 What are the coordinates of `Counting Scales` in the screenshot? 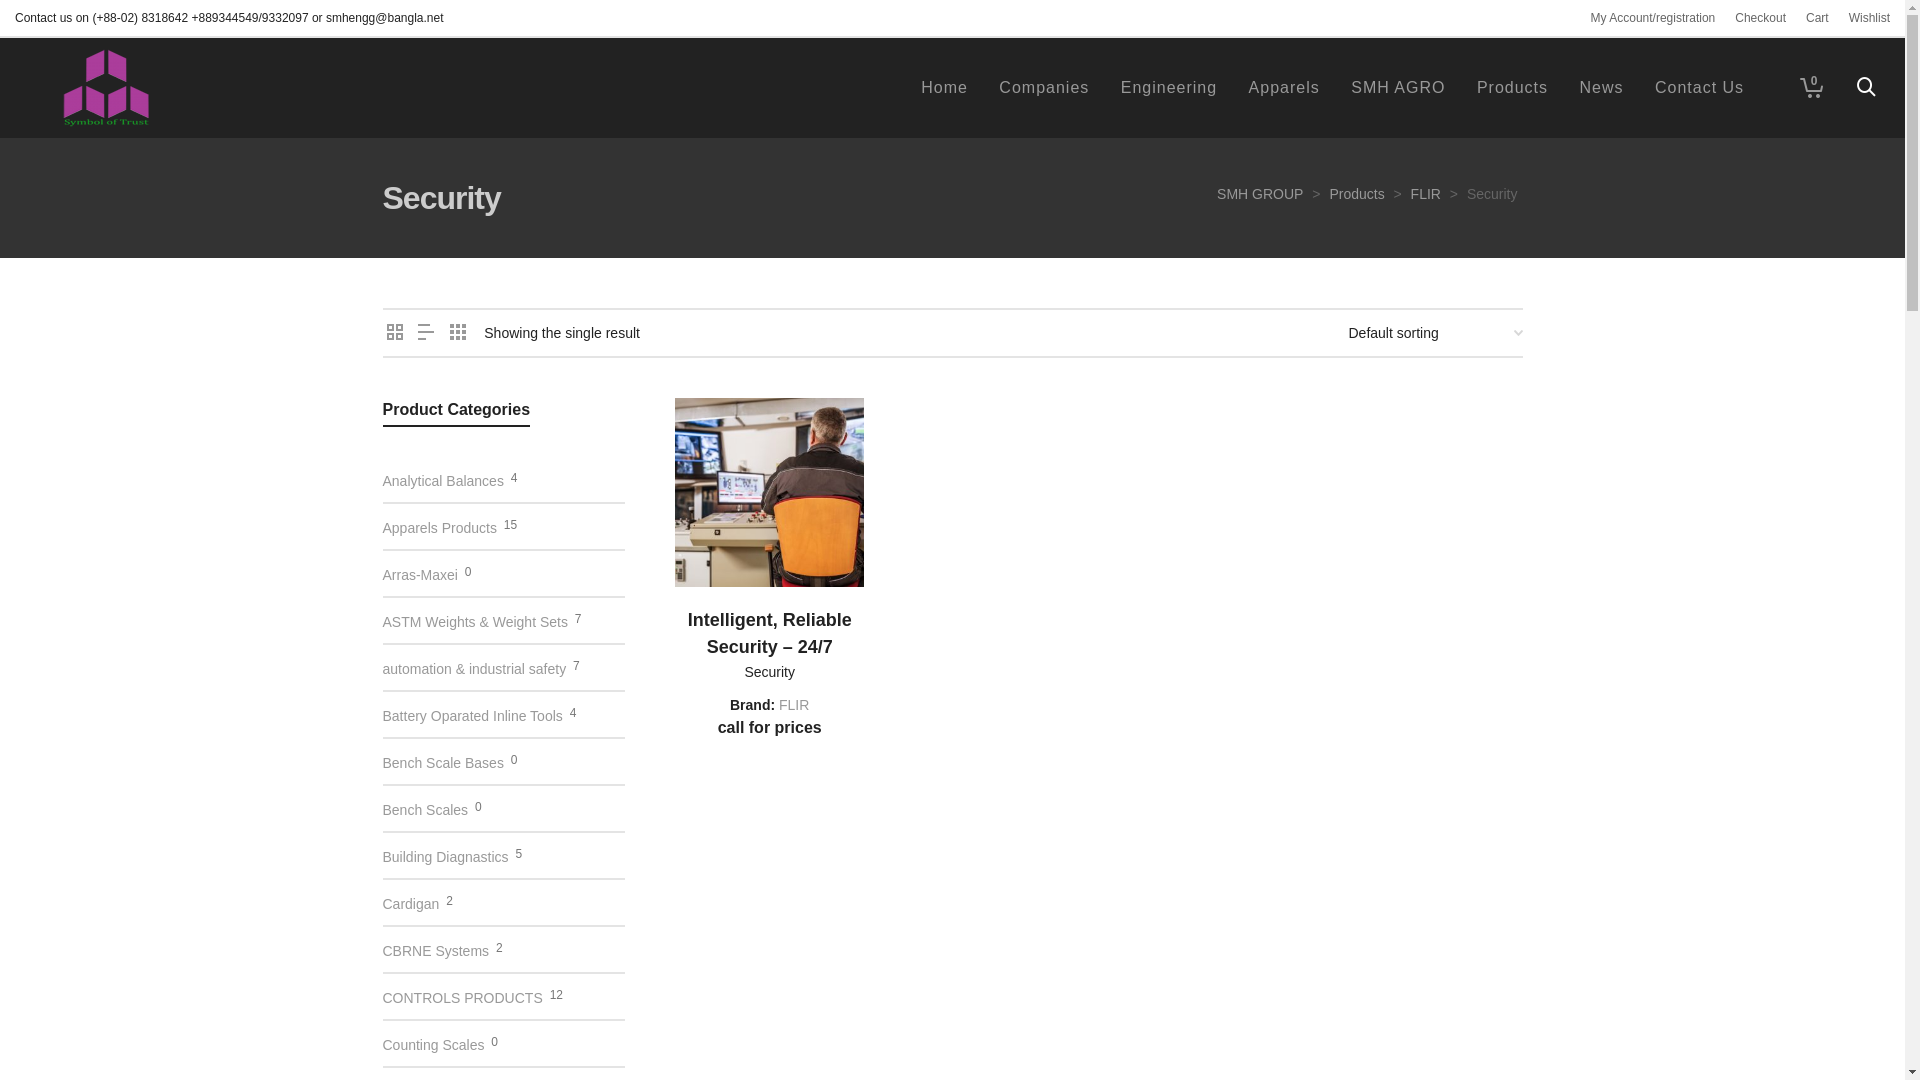 It's located at (433, 1044).